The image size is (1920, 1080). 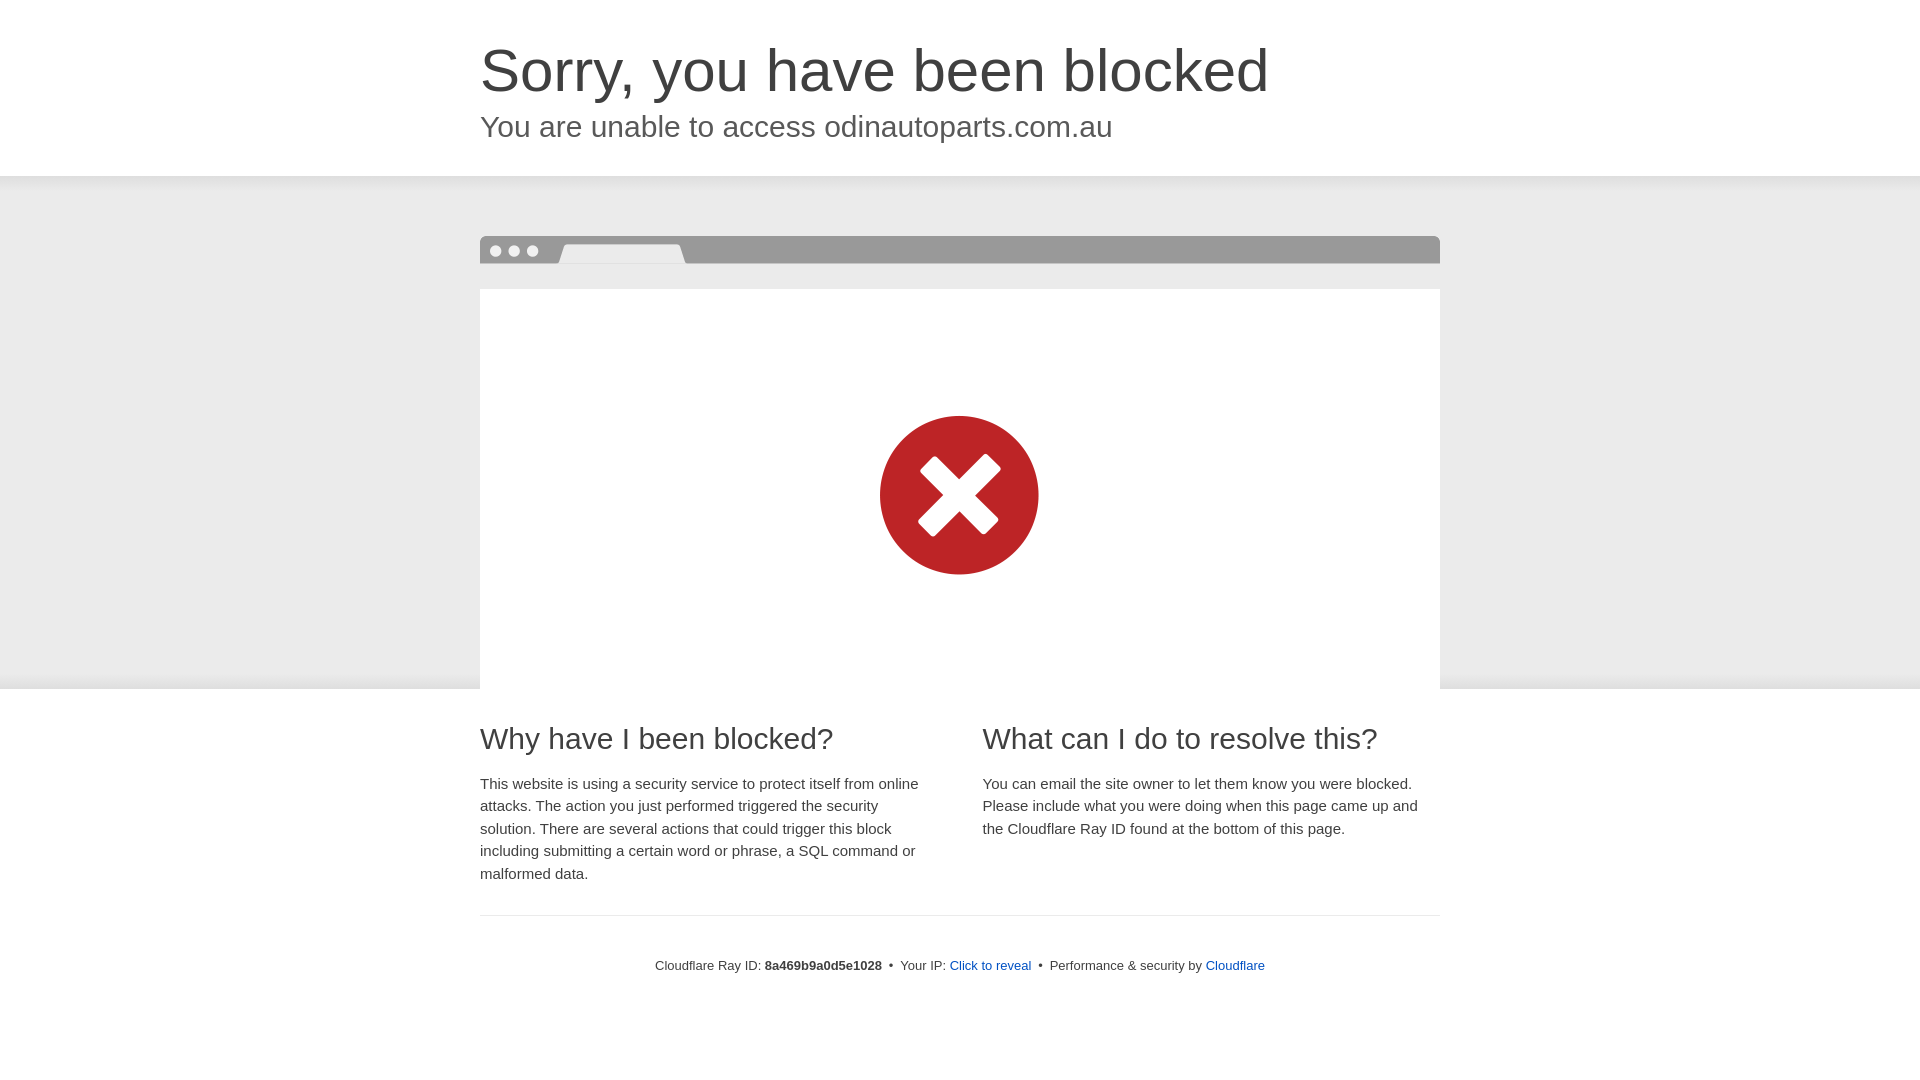 What do you see at coordinates (1235, 965) in the screenshot?
I see `Cloudflare` at bounding box center [1235, 965].